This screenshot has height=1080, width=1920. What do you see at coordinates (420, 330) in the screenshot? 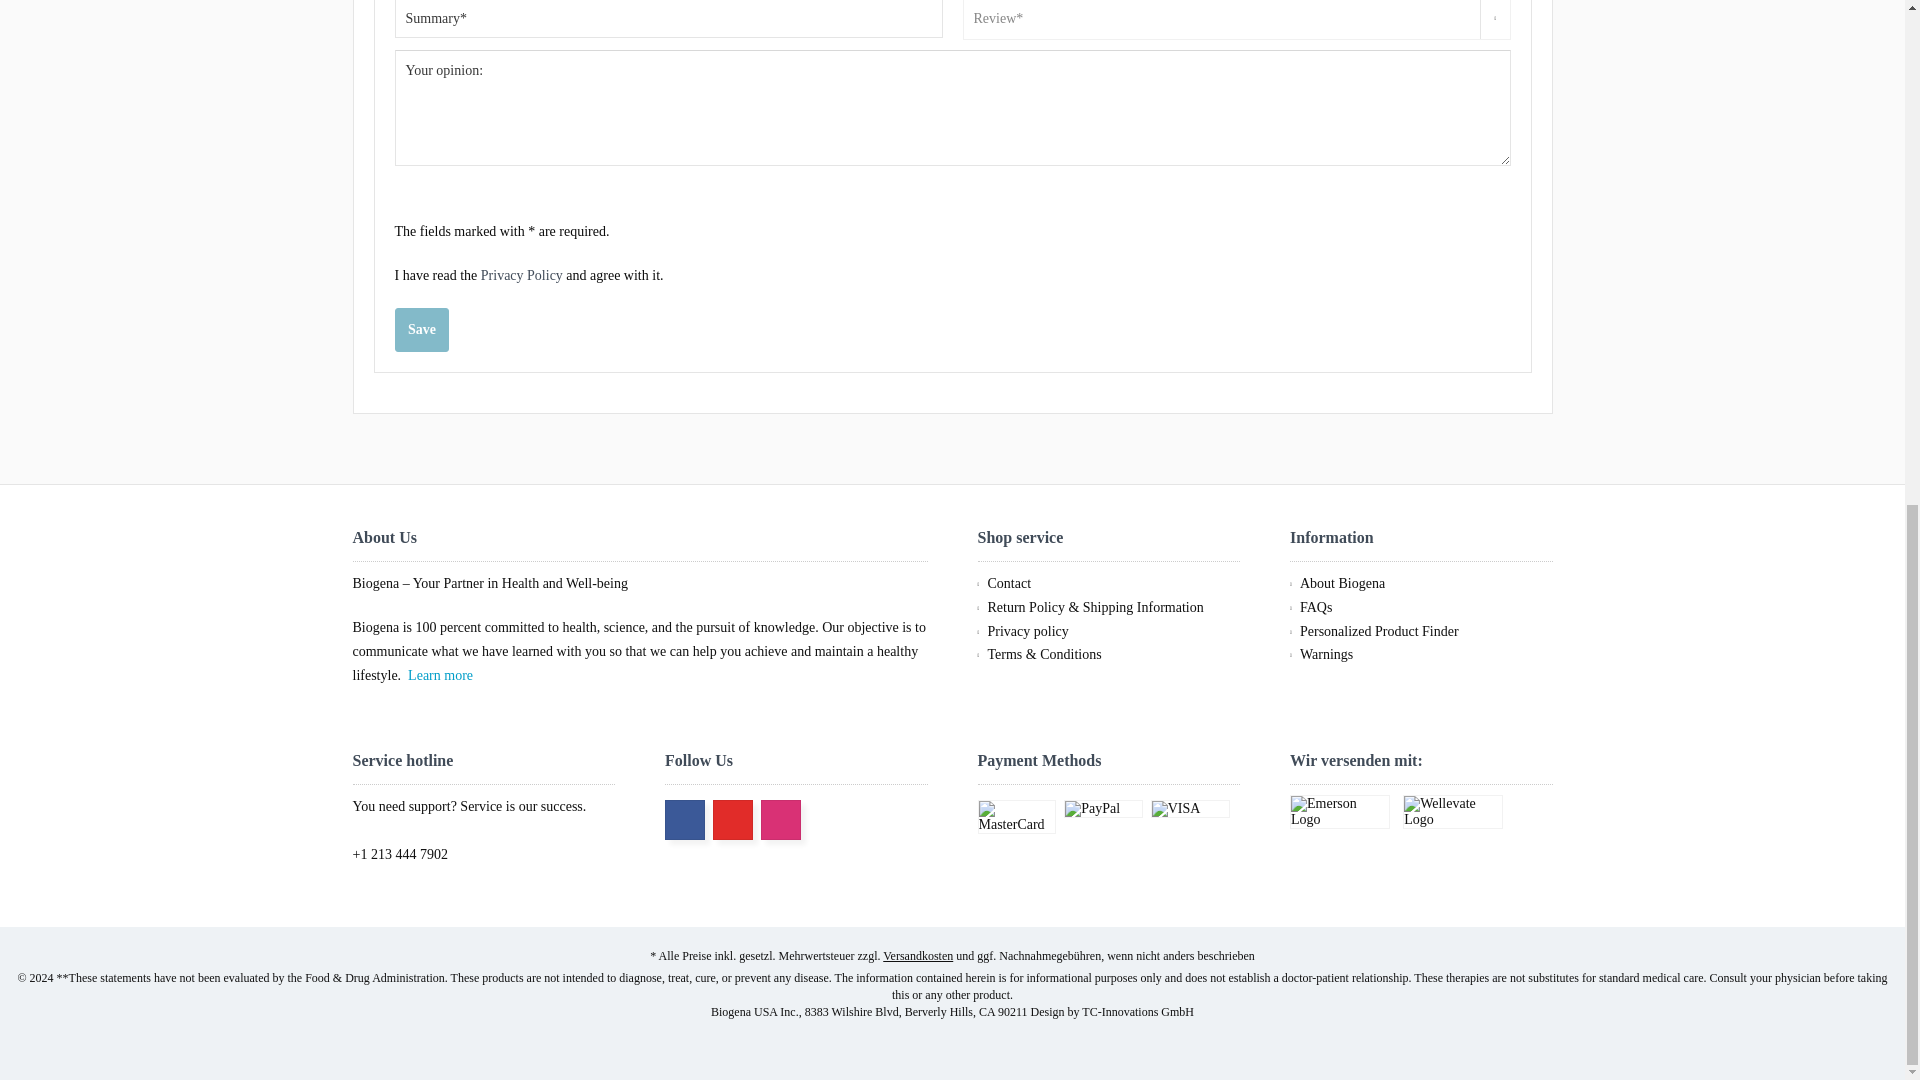
I see `Save` at bounding box center [420, 330].